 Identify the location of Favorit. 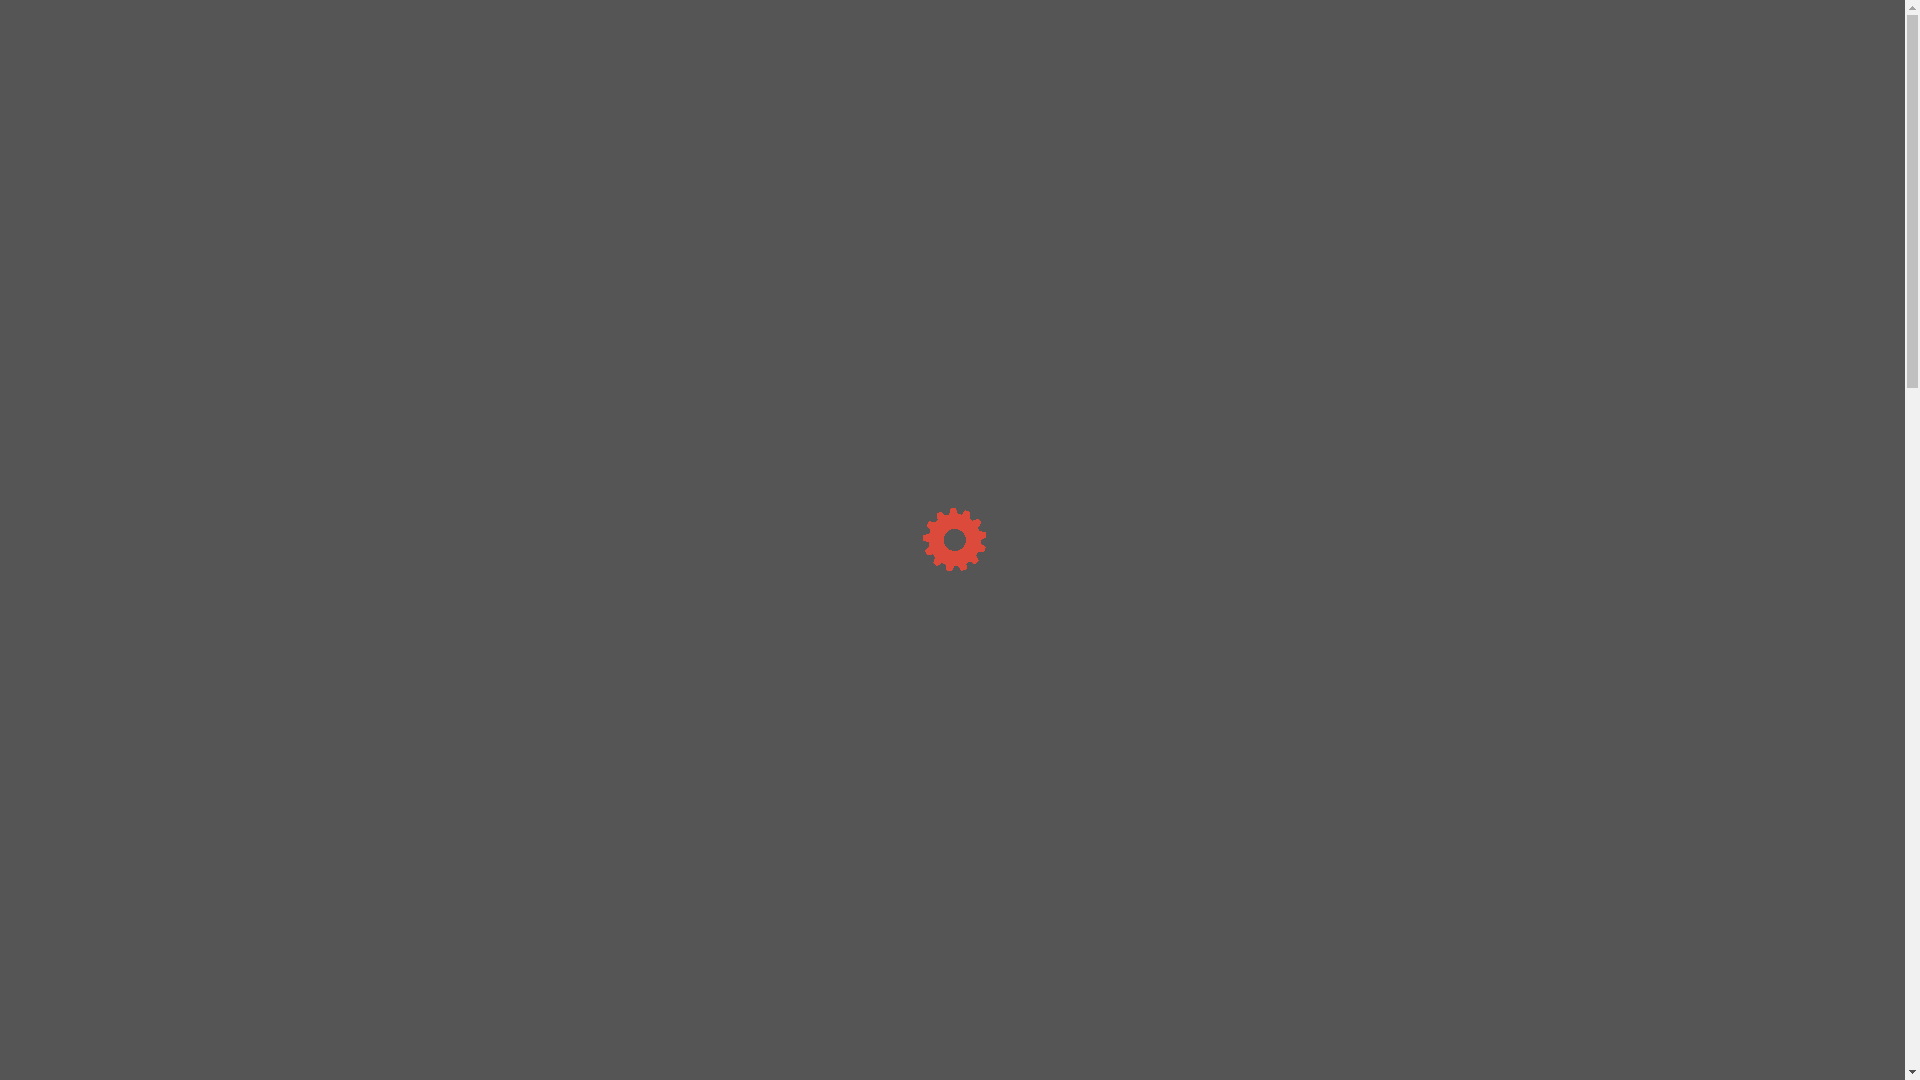
(1406, 544).